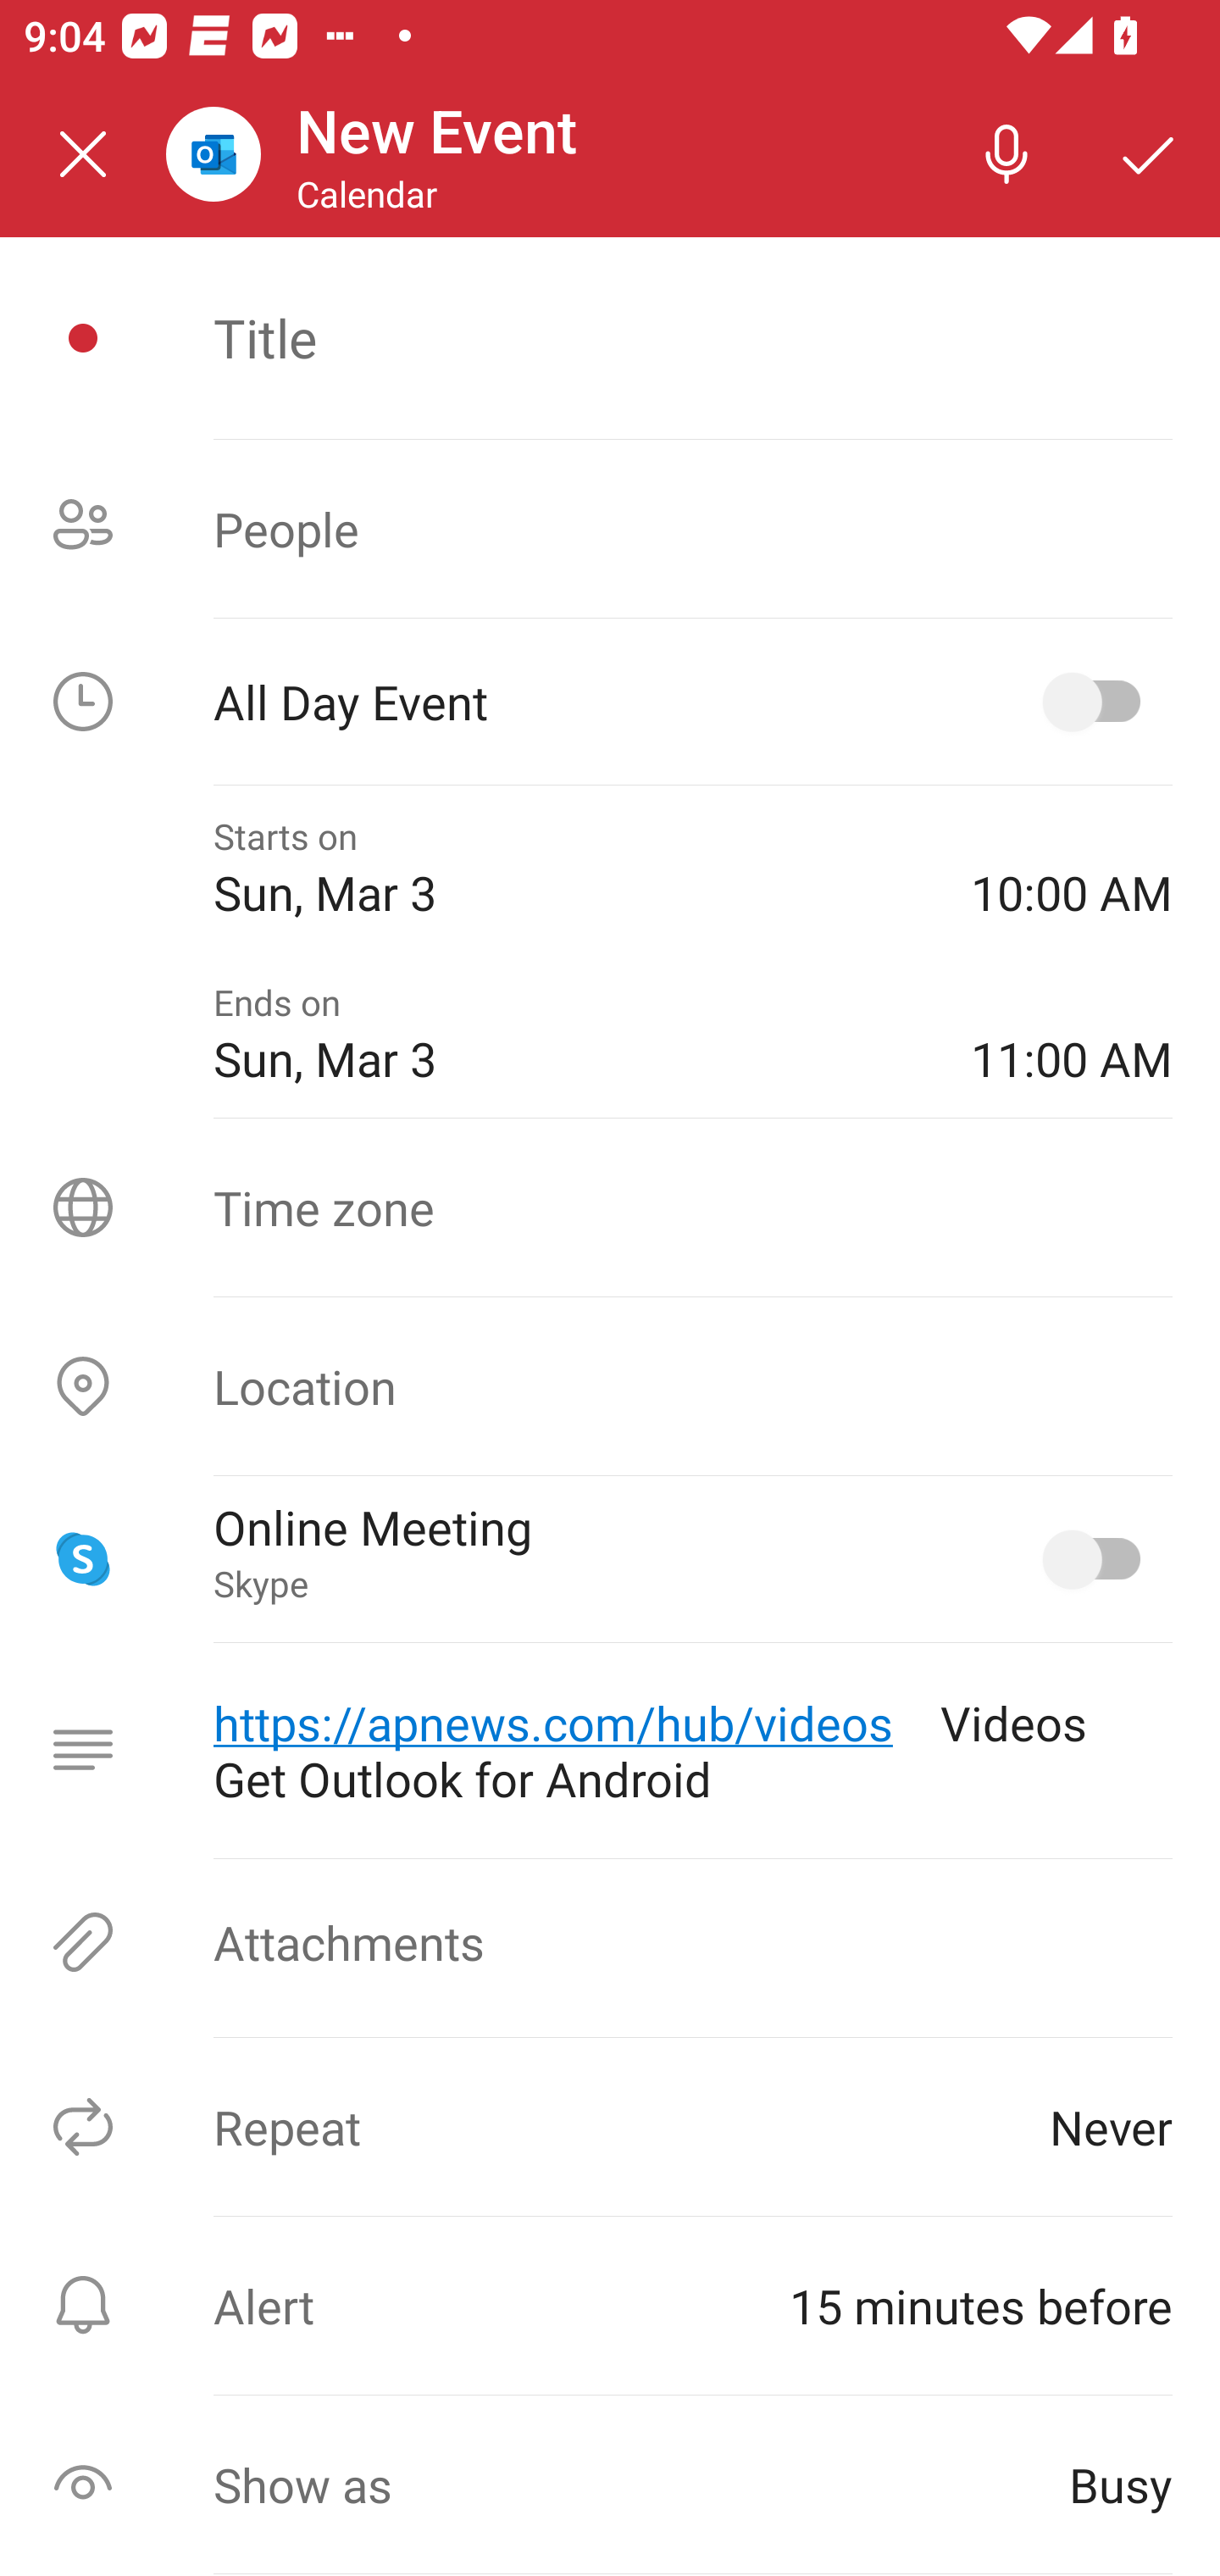 The height and width of the screenshot is (2576, 1220). Describe the element at coordinates (610, 1386) in the screenshot. I see `Location` at that location.